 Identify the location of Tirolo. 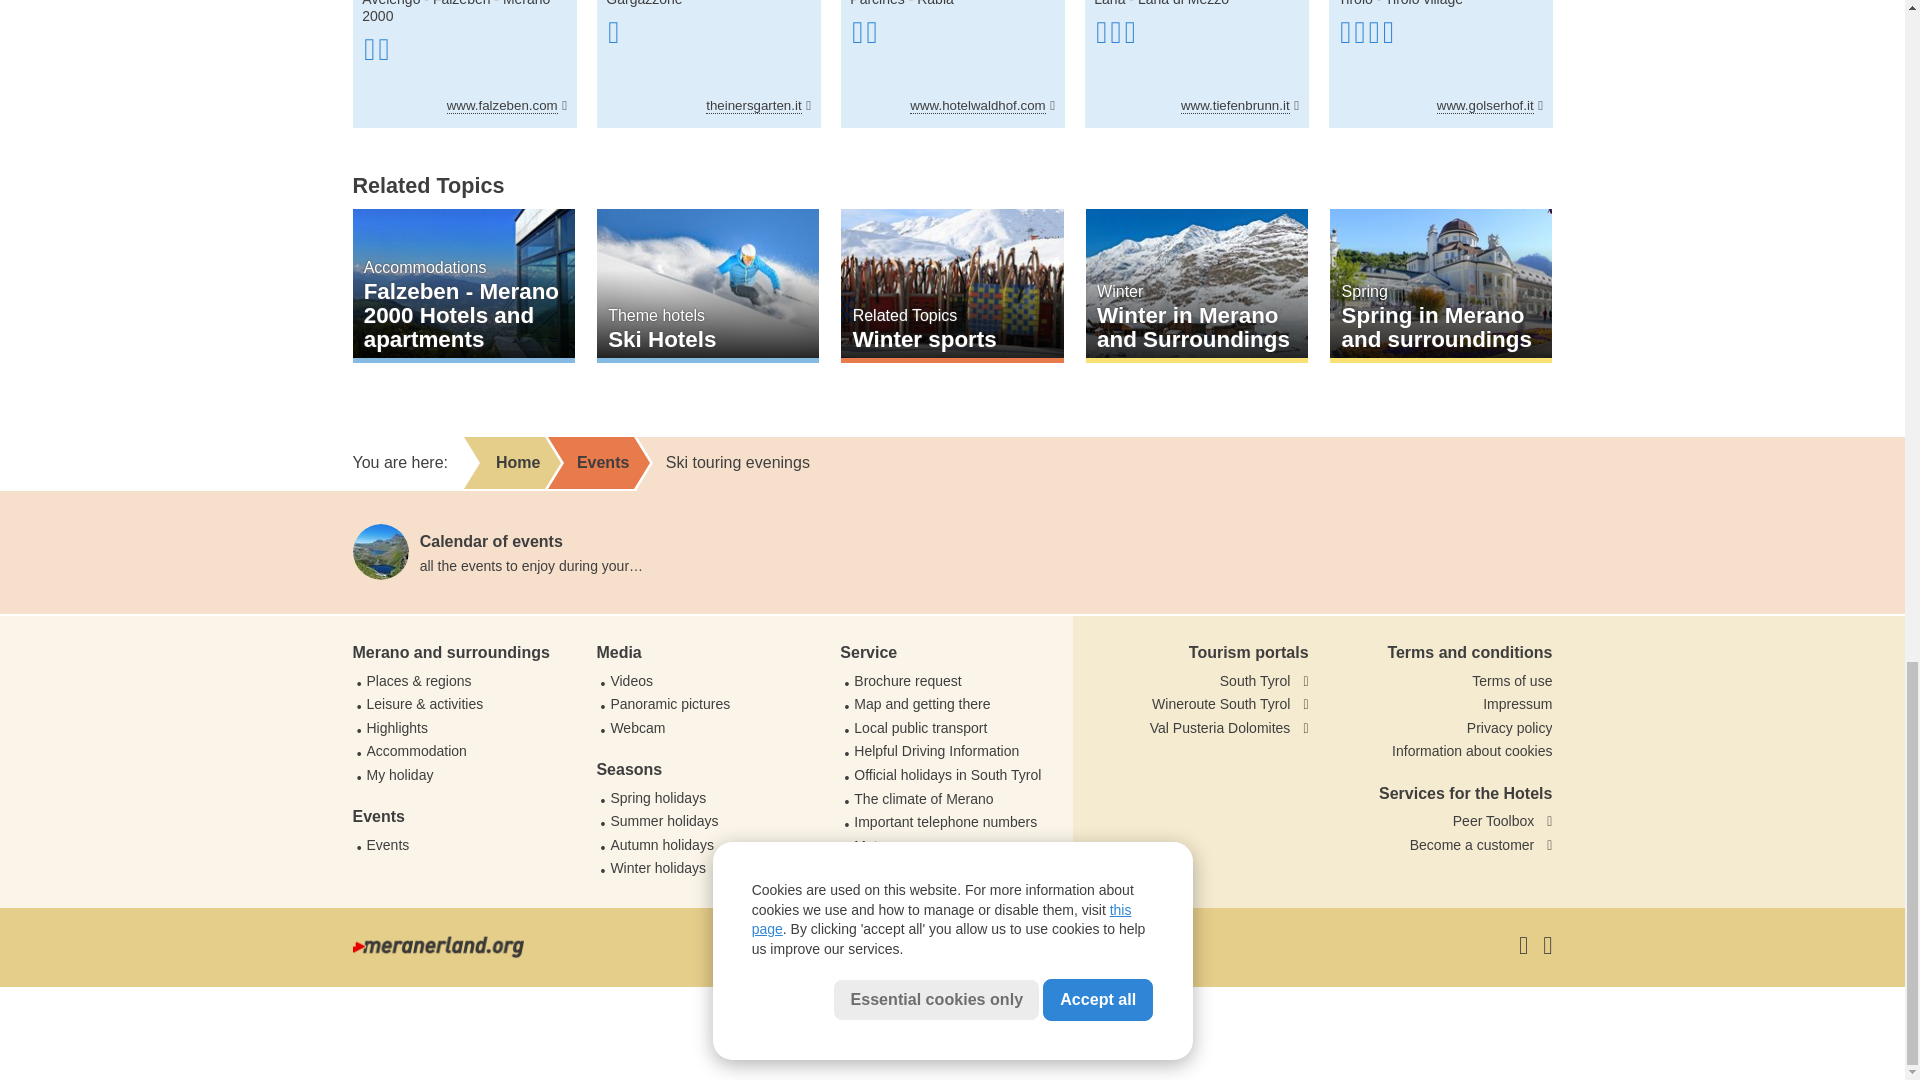
(1355, 3).